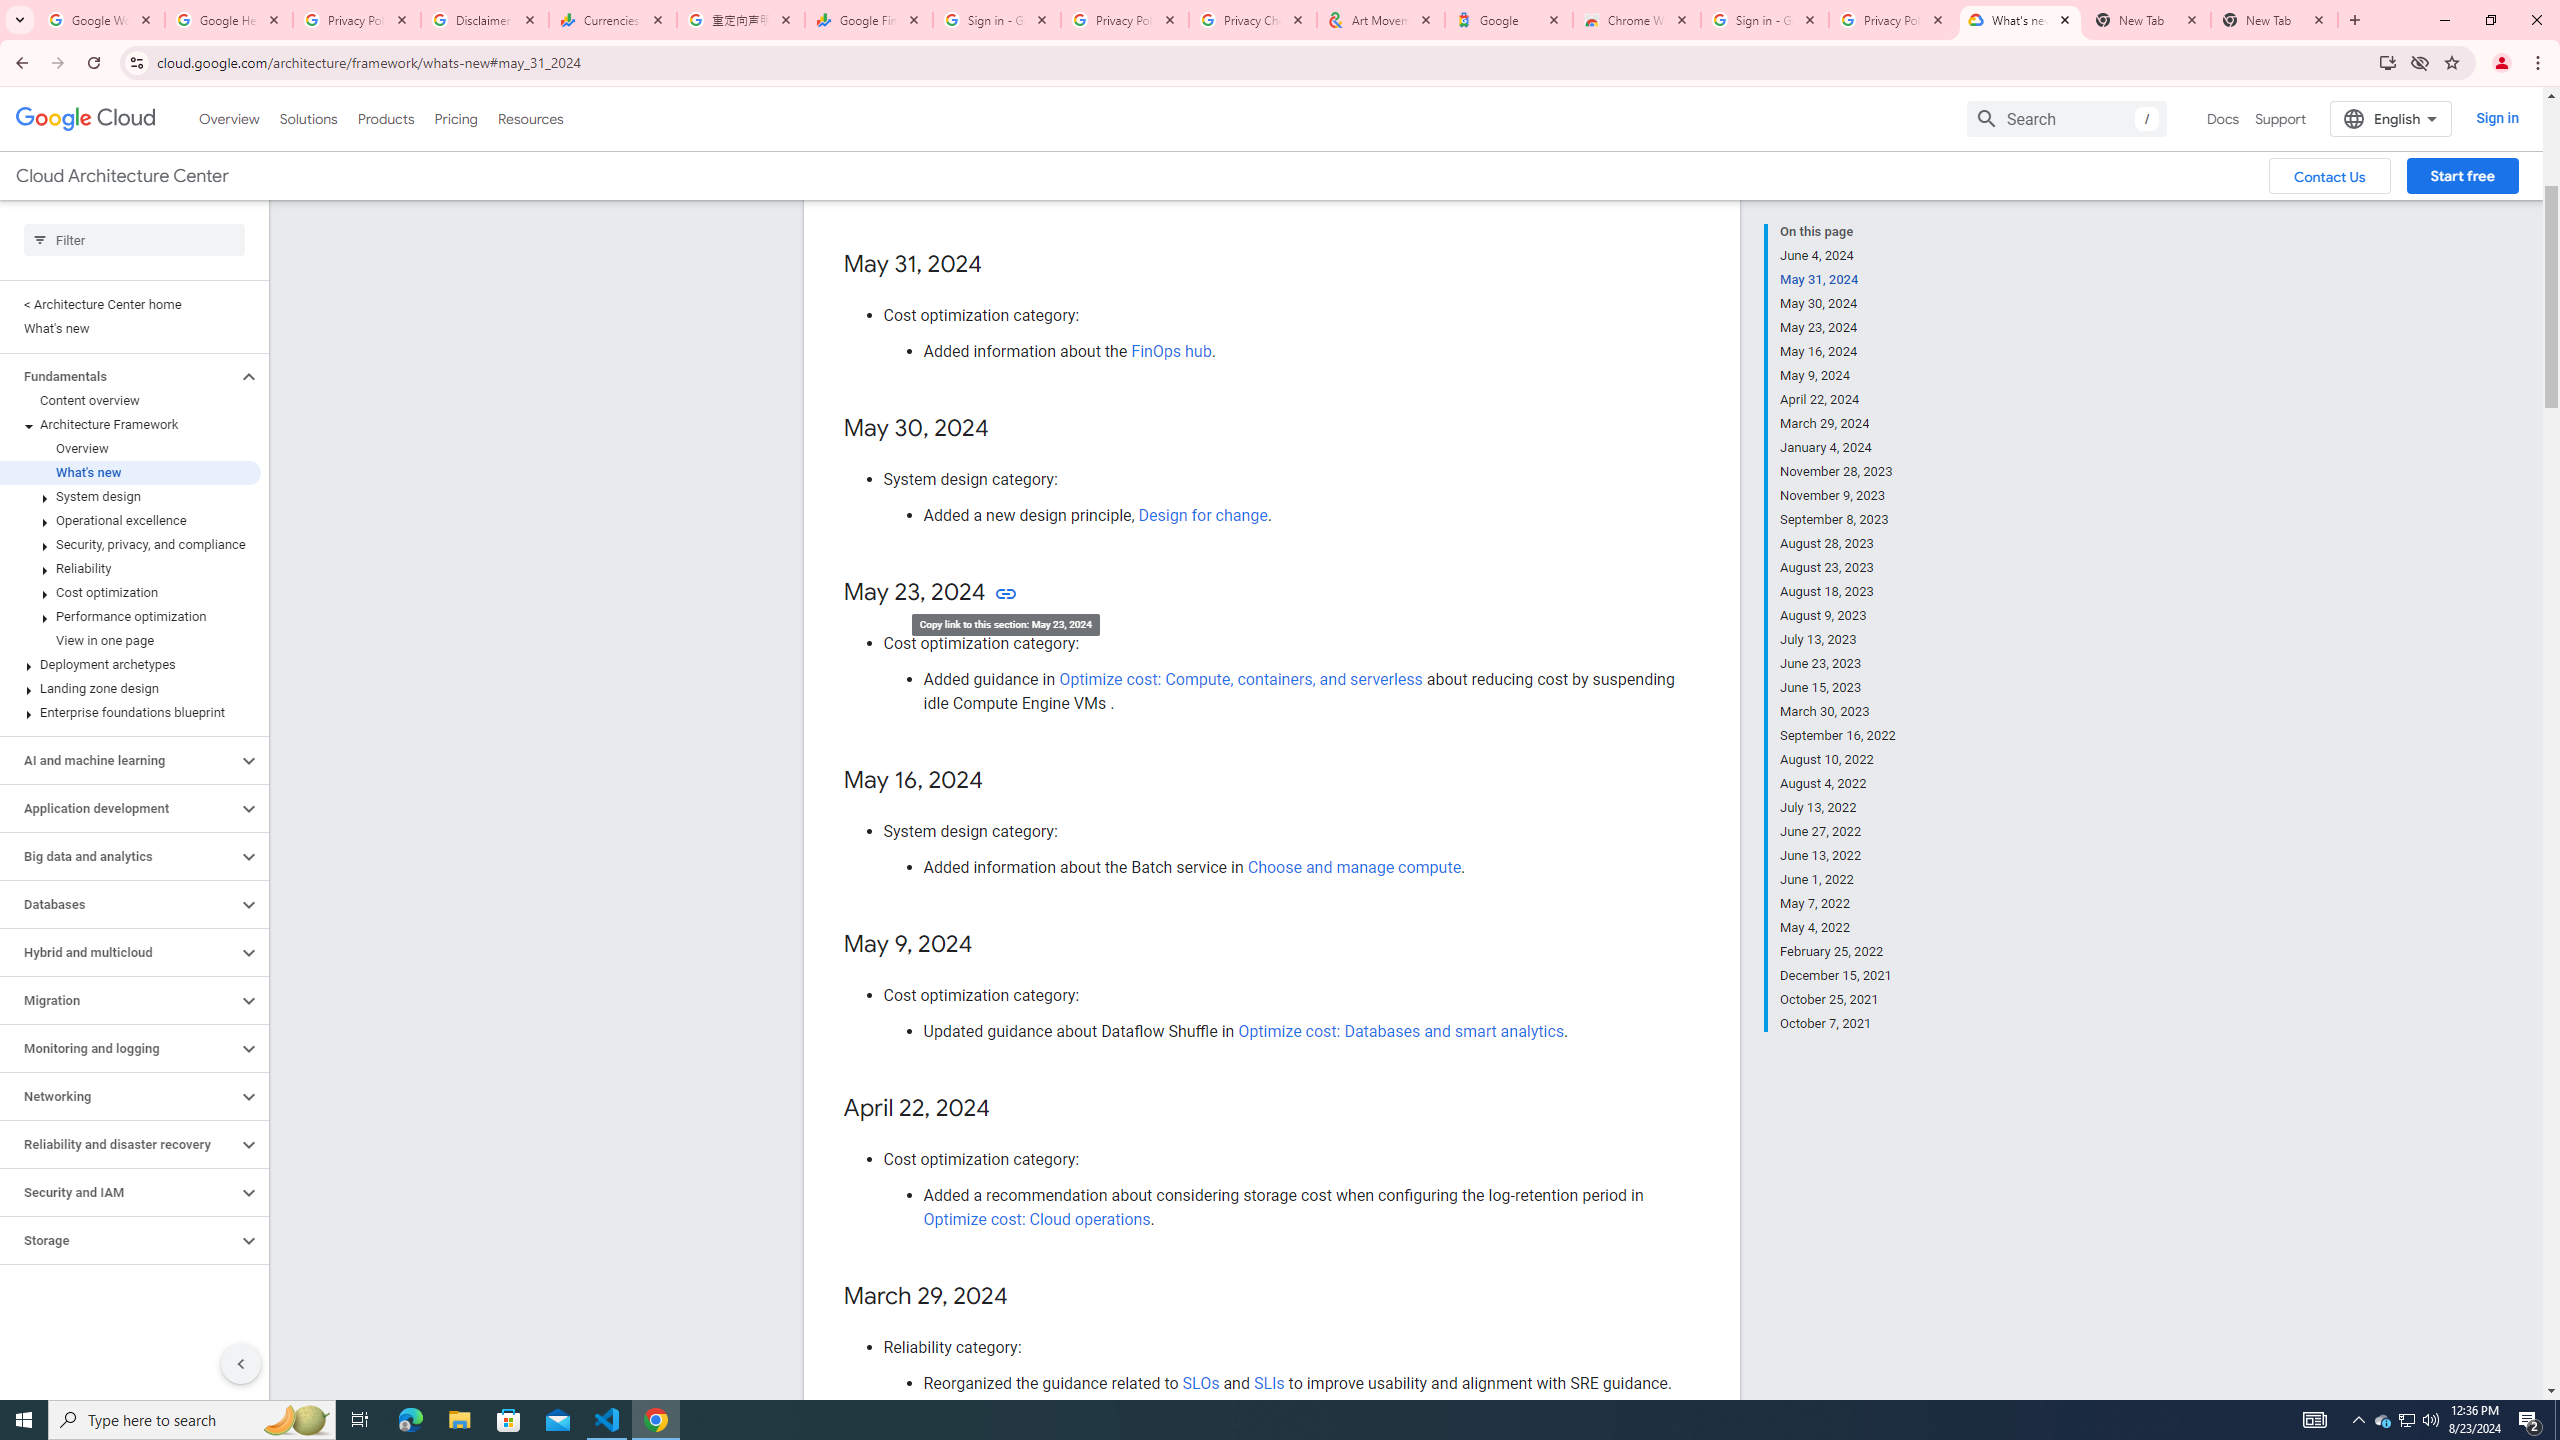 The image size is (2560, 1440). What do you see at coordinates (1509, 20) in the screenshot?
I see `Google` at bounding box center [1509, 20].